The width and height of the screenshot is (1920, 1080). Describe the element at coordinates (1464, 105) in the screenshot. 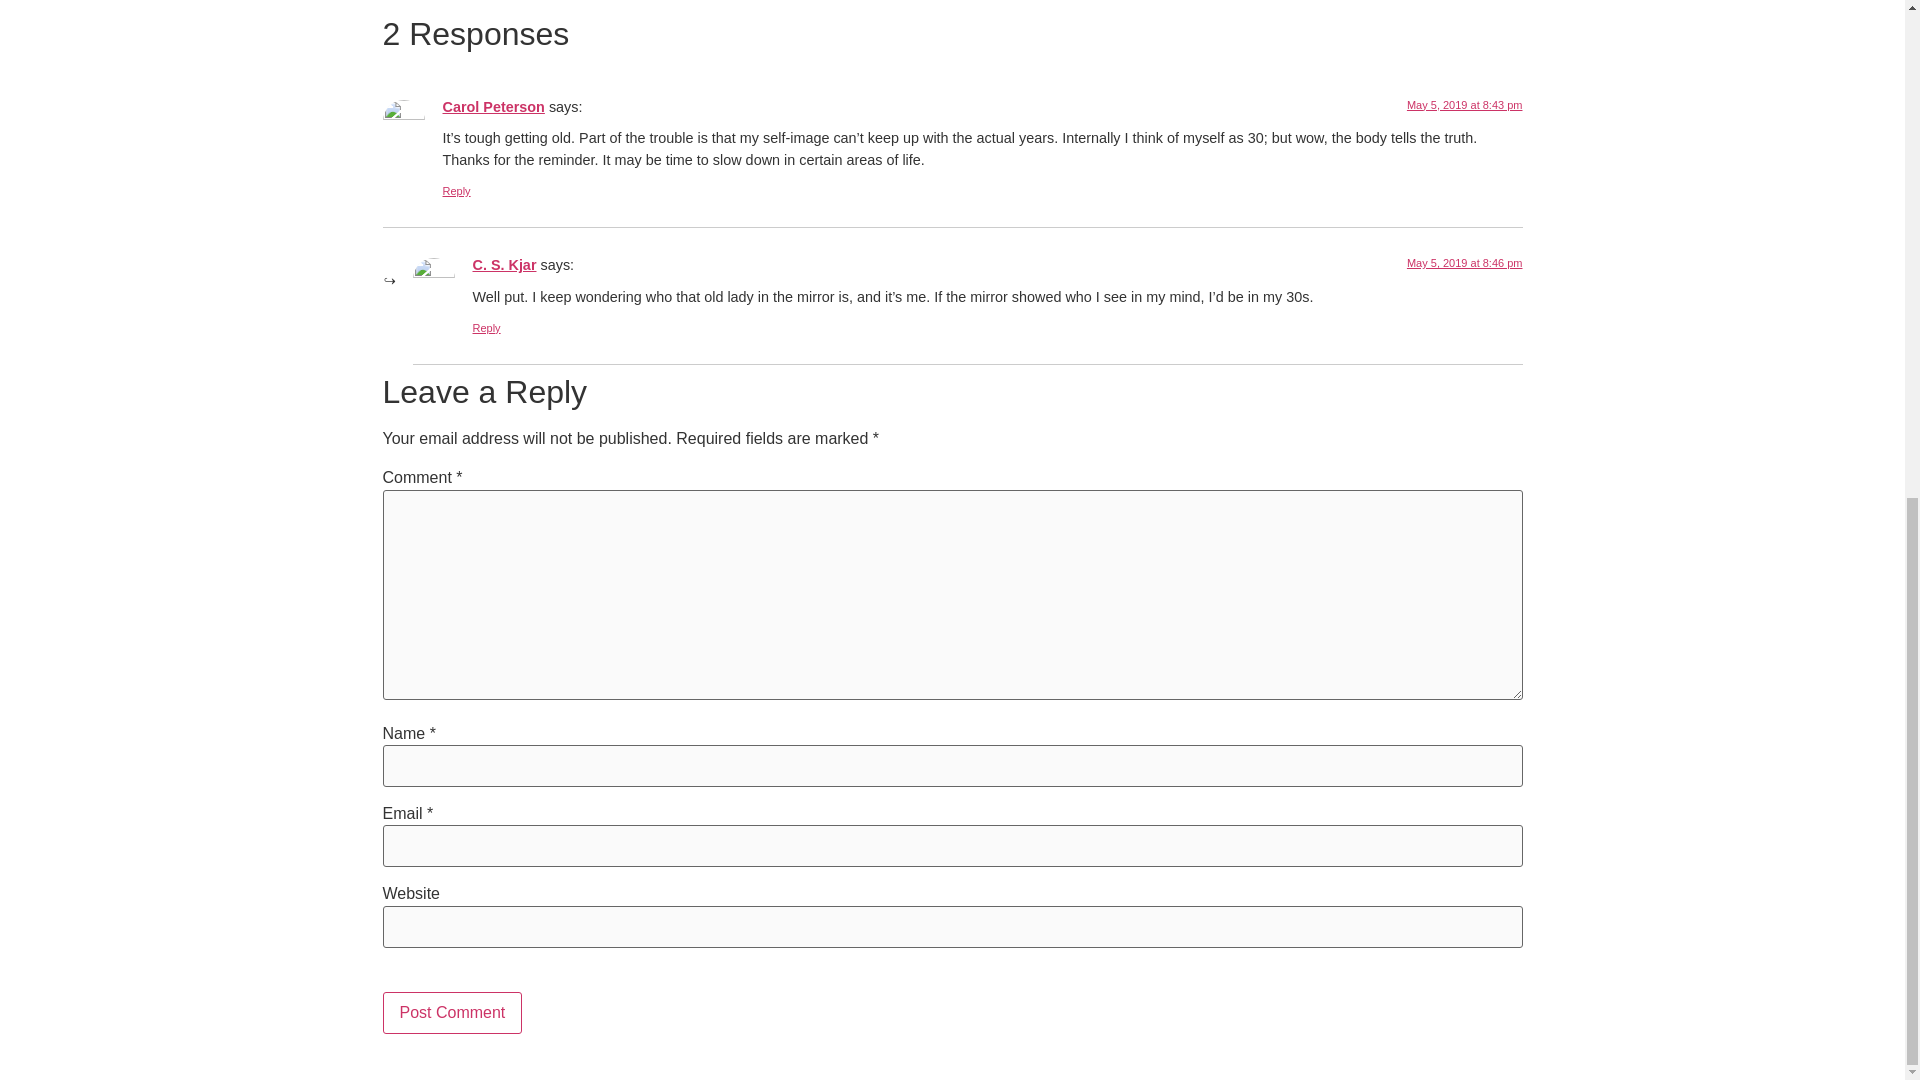

I see `May 5, 2019 at 8:43 pm` at that location.